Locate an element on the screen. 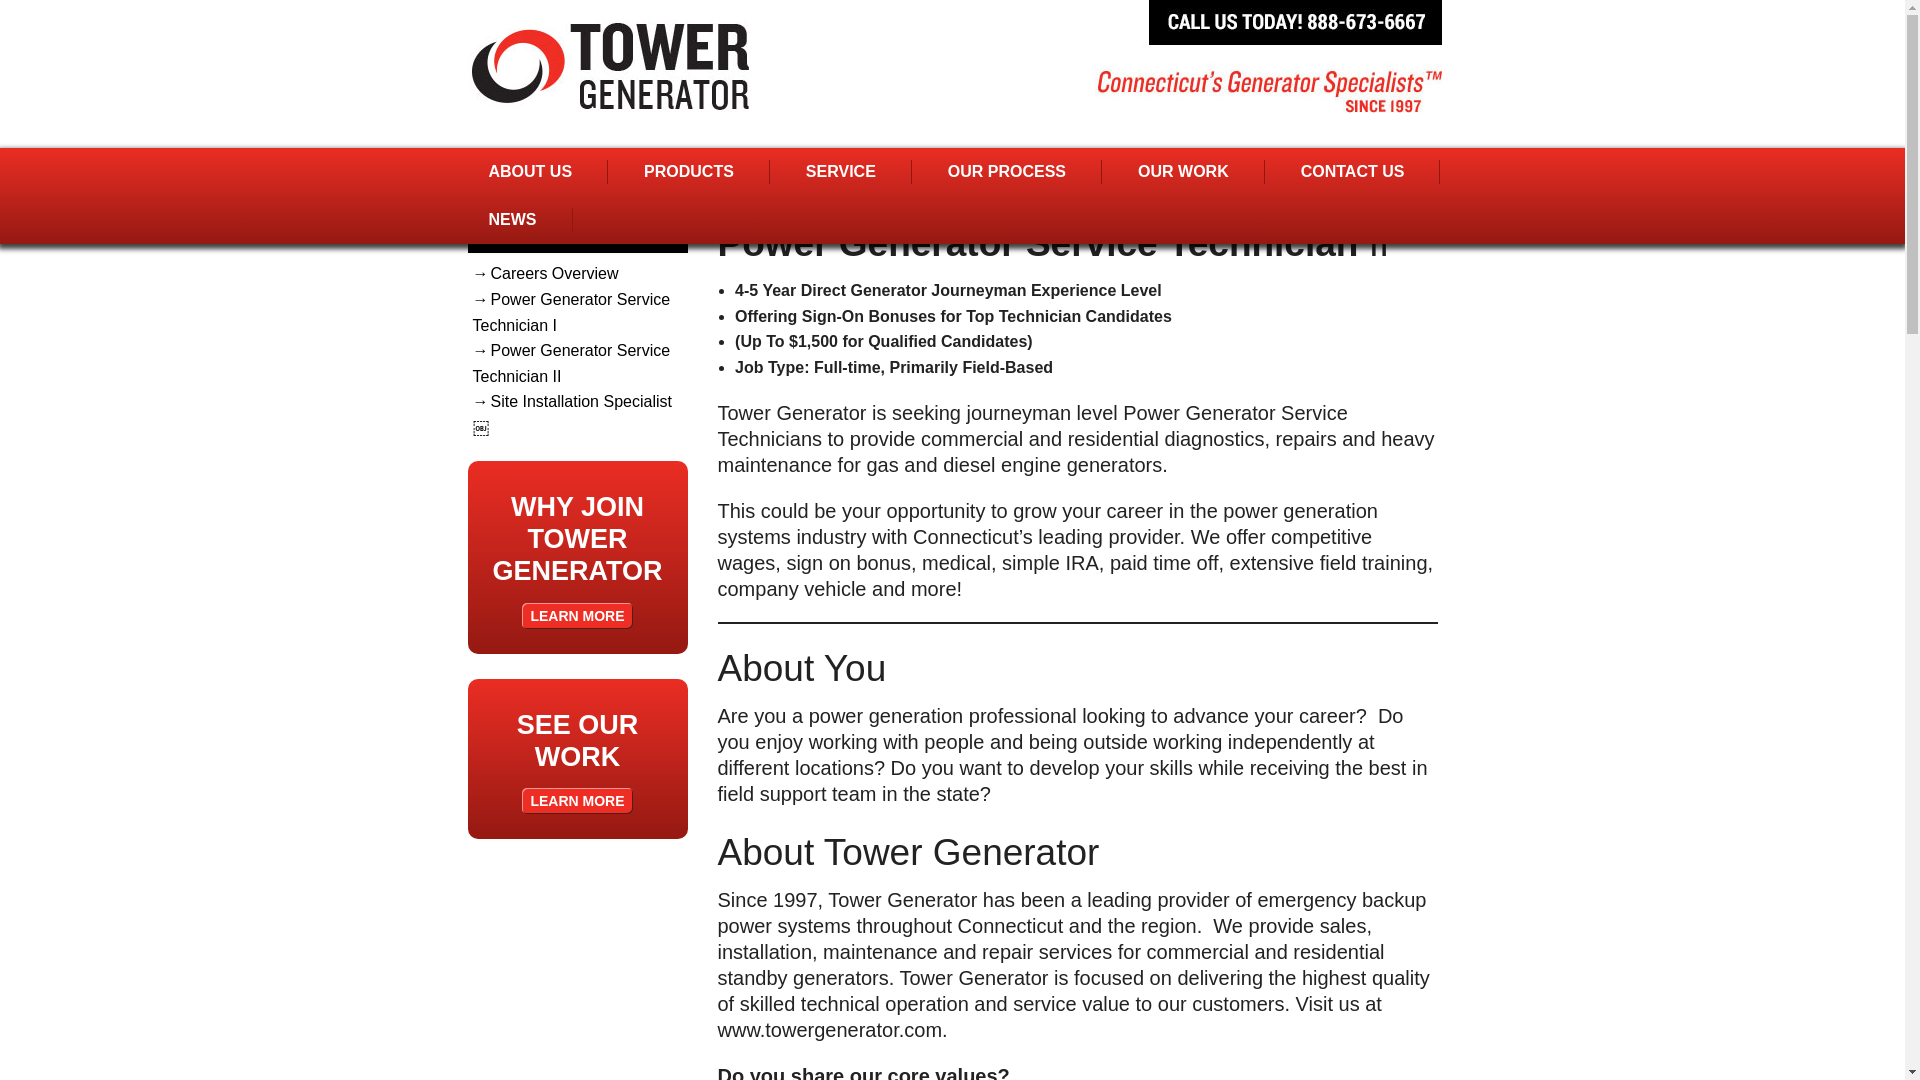 This screenshot has width=1920, height=1080. ADDITIONAL SERVICES is located at coordinates (962, 220).